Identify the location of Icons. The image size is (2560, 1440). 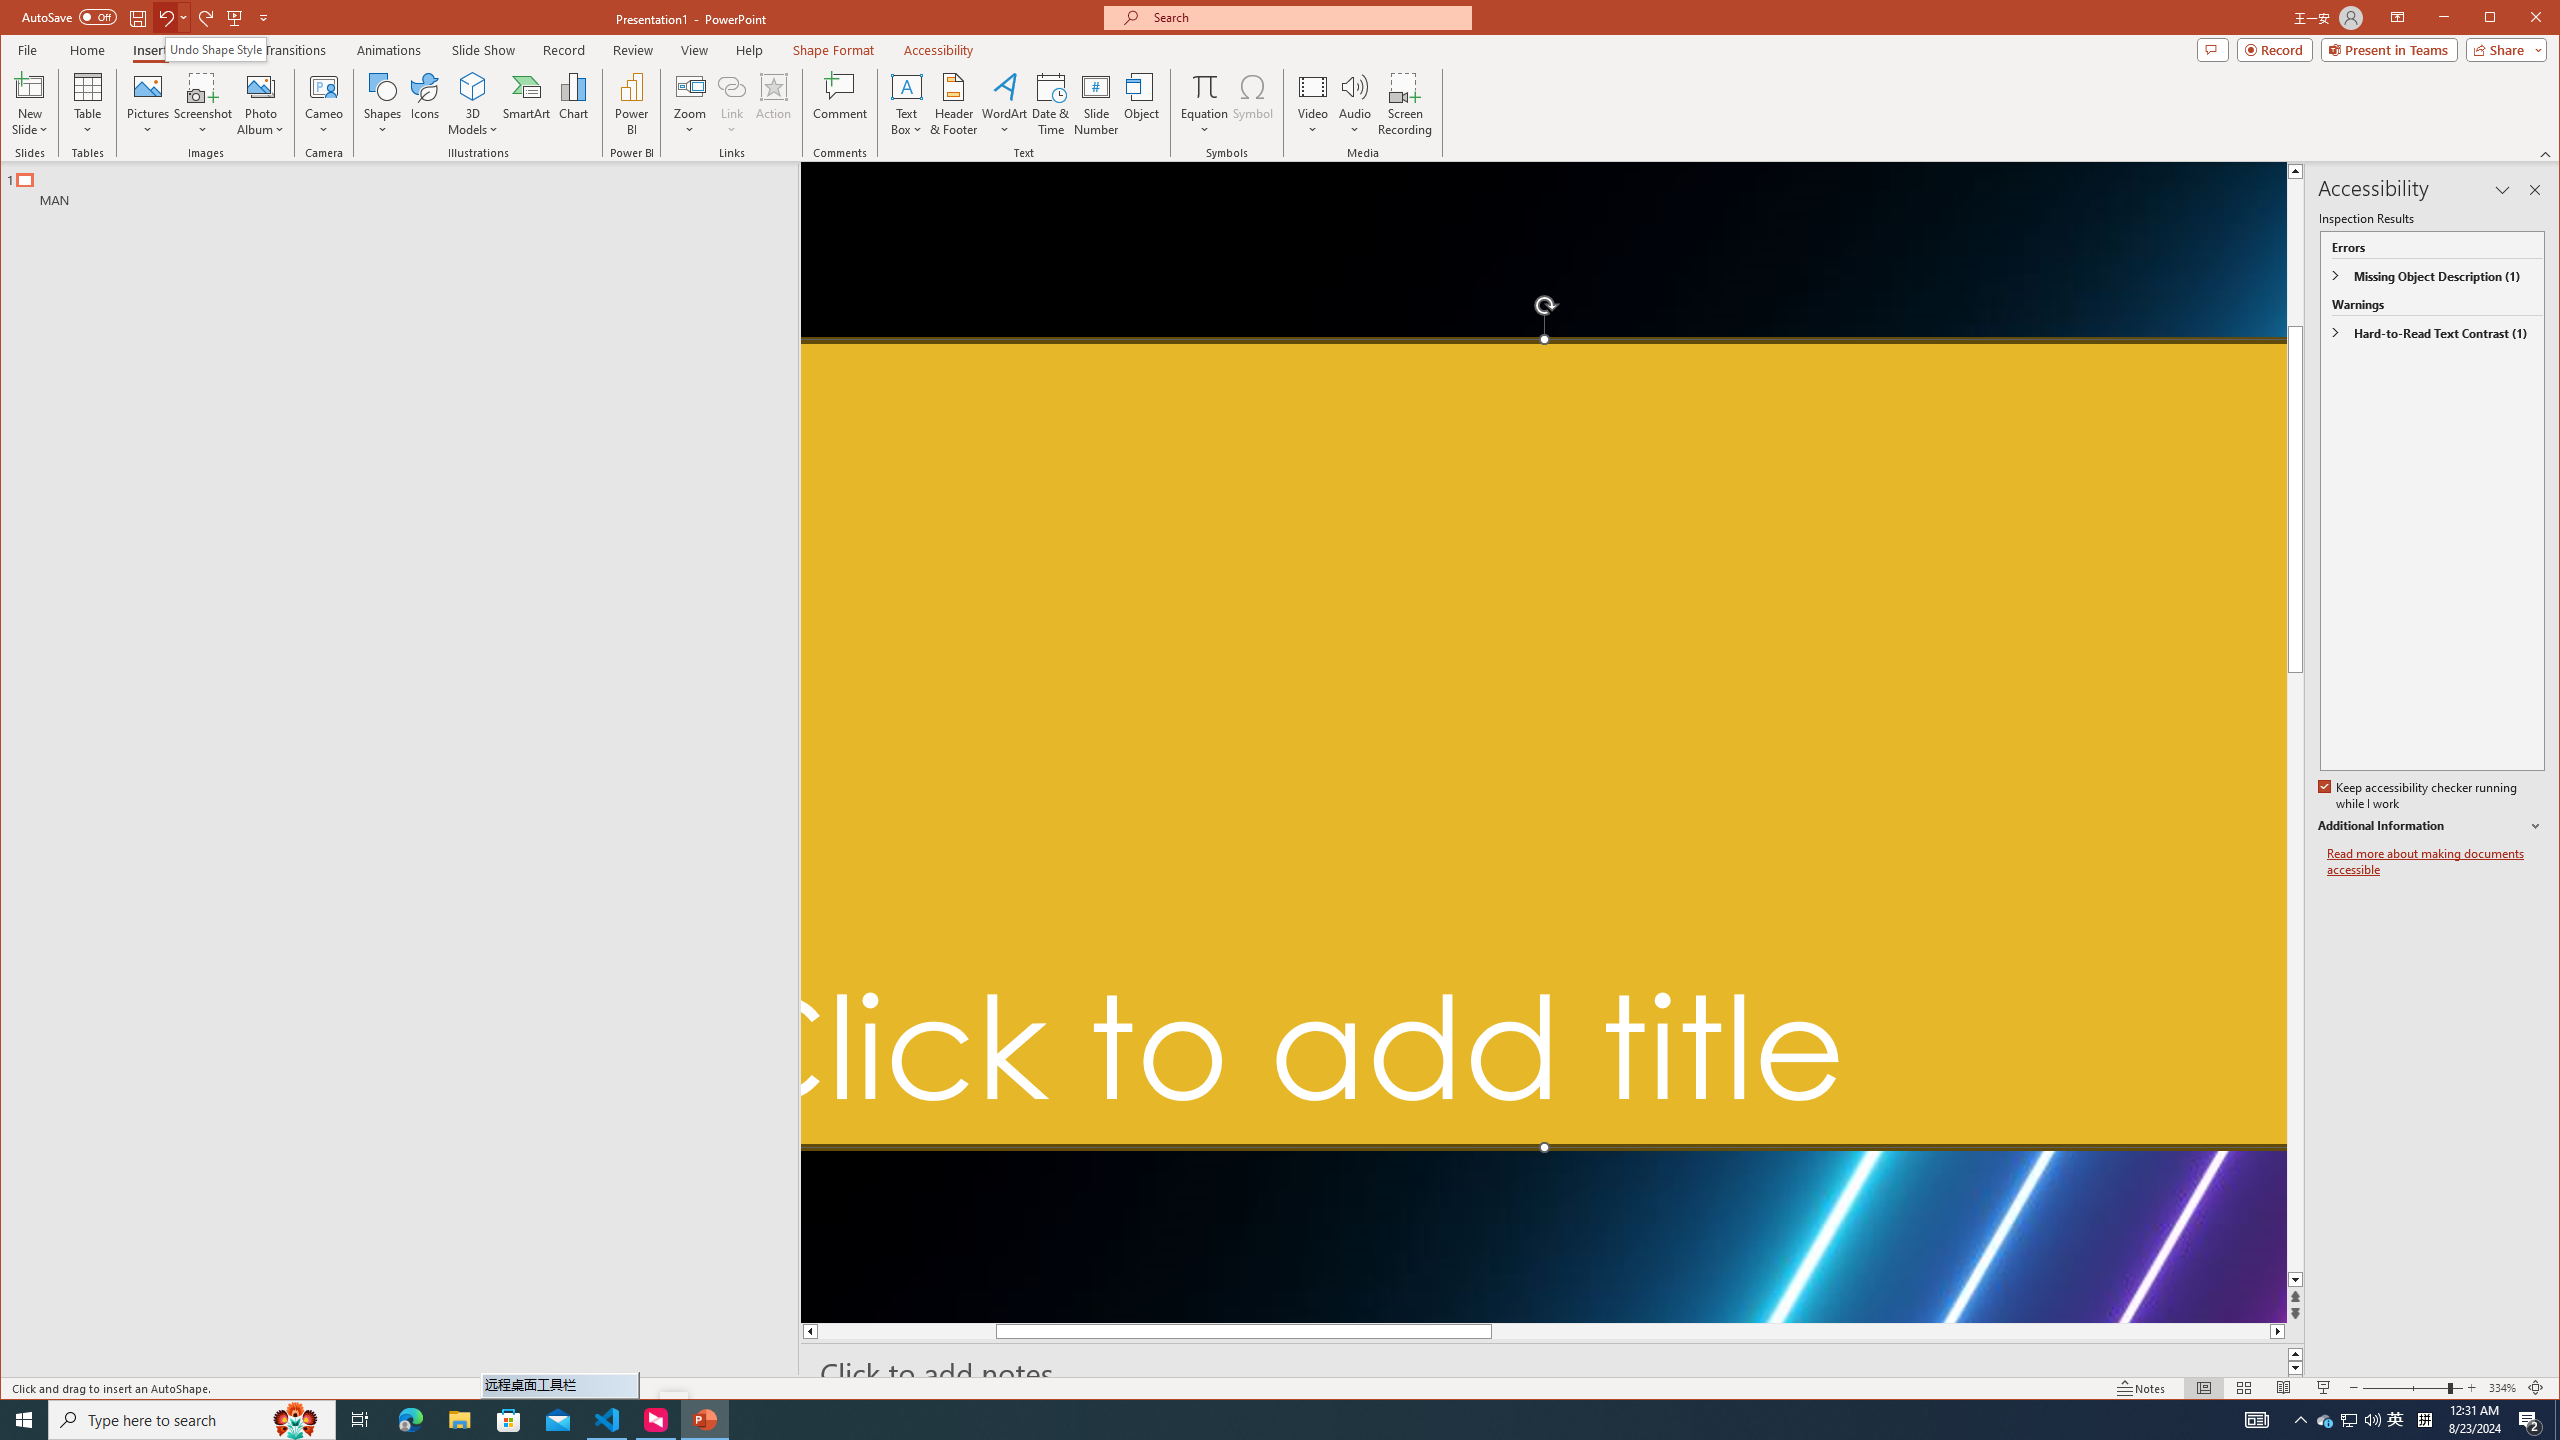
(424, 104).